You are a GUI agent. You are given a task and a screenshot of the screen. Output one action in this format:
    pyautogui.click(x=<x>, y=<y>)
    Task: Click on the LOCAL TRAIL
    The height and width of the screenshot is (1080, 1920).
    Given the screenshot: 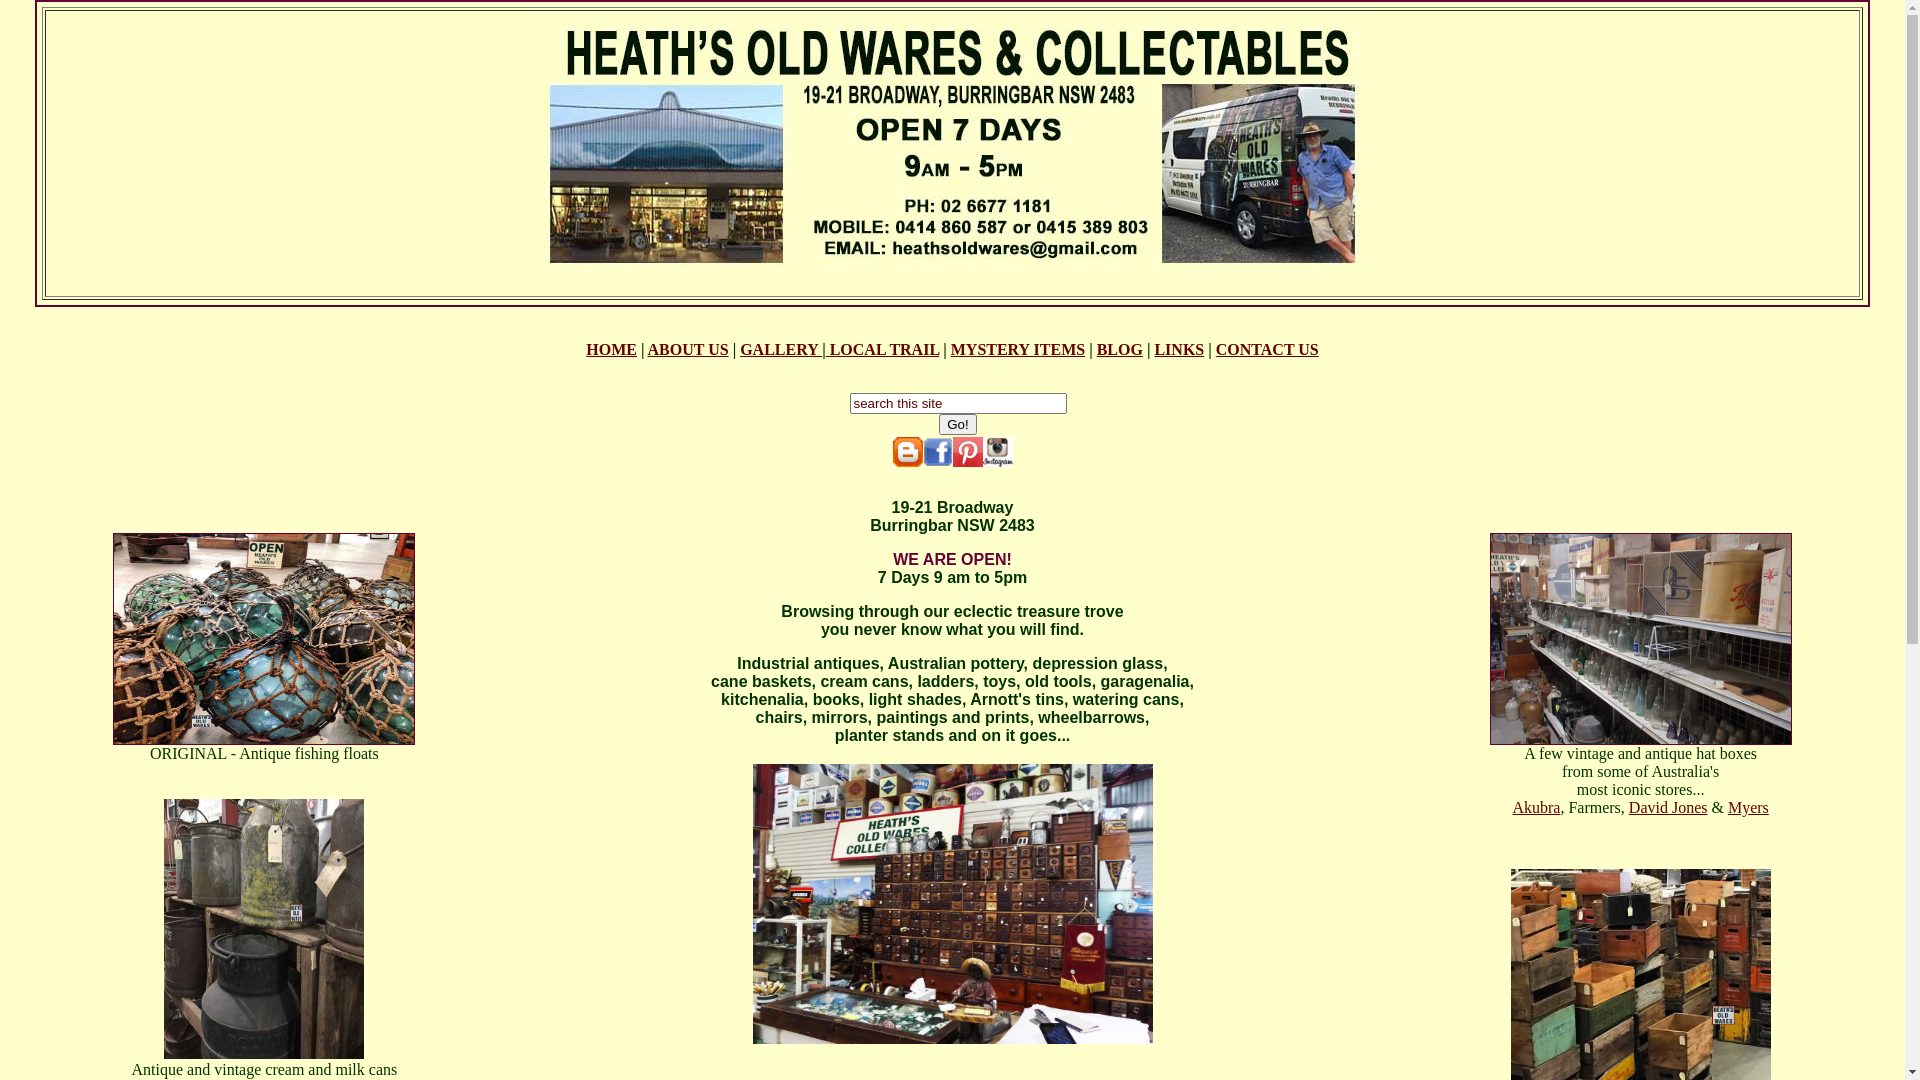 What is the action you would take?
    pyautogui.click(x=883, y=350)
    